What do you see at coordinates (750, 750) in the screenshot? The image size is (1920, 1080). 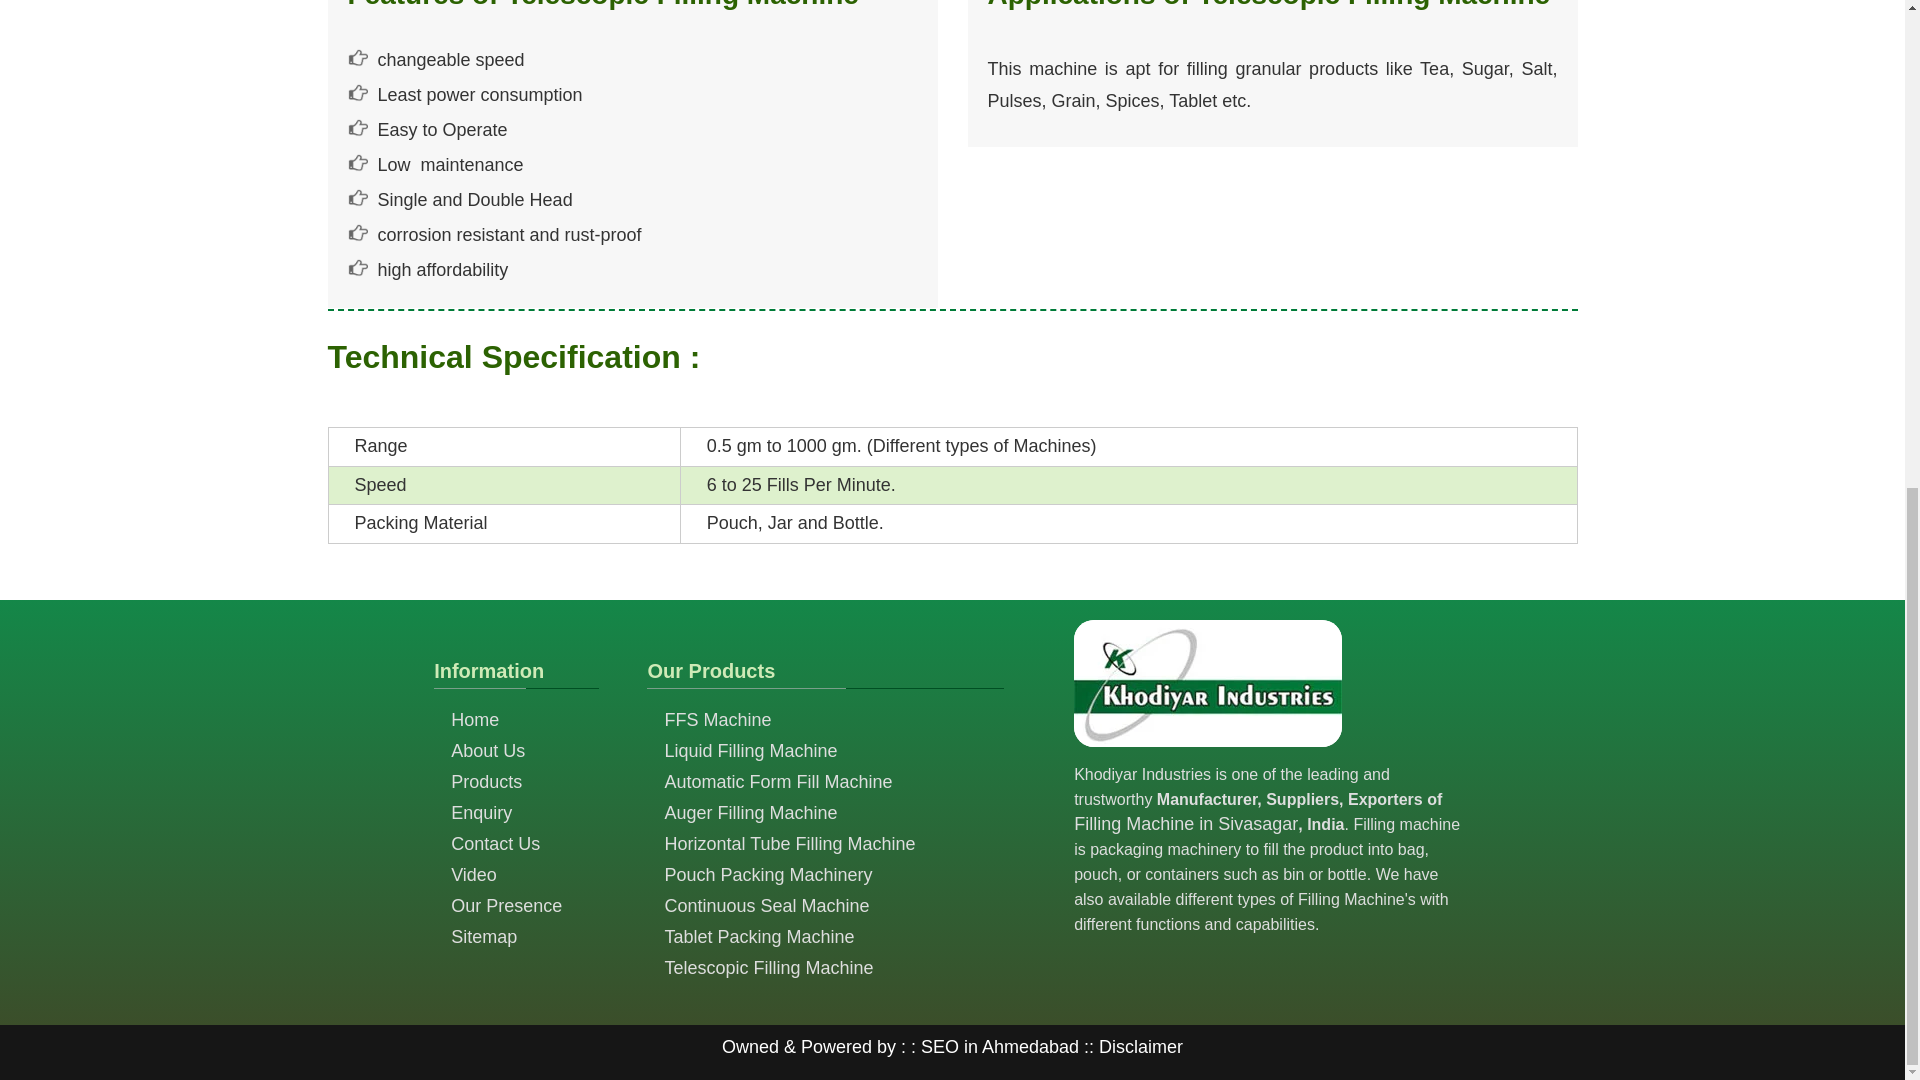 I see `Liquid Filling Machine` at bounding box center [750, 750].